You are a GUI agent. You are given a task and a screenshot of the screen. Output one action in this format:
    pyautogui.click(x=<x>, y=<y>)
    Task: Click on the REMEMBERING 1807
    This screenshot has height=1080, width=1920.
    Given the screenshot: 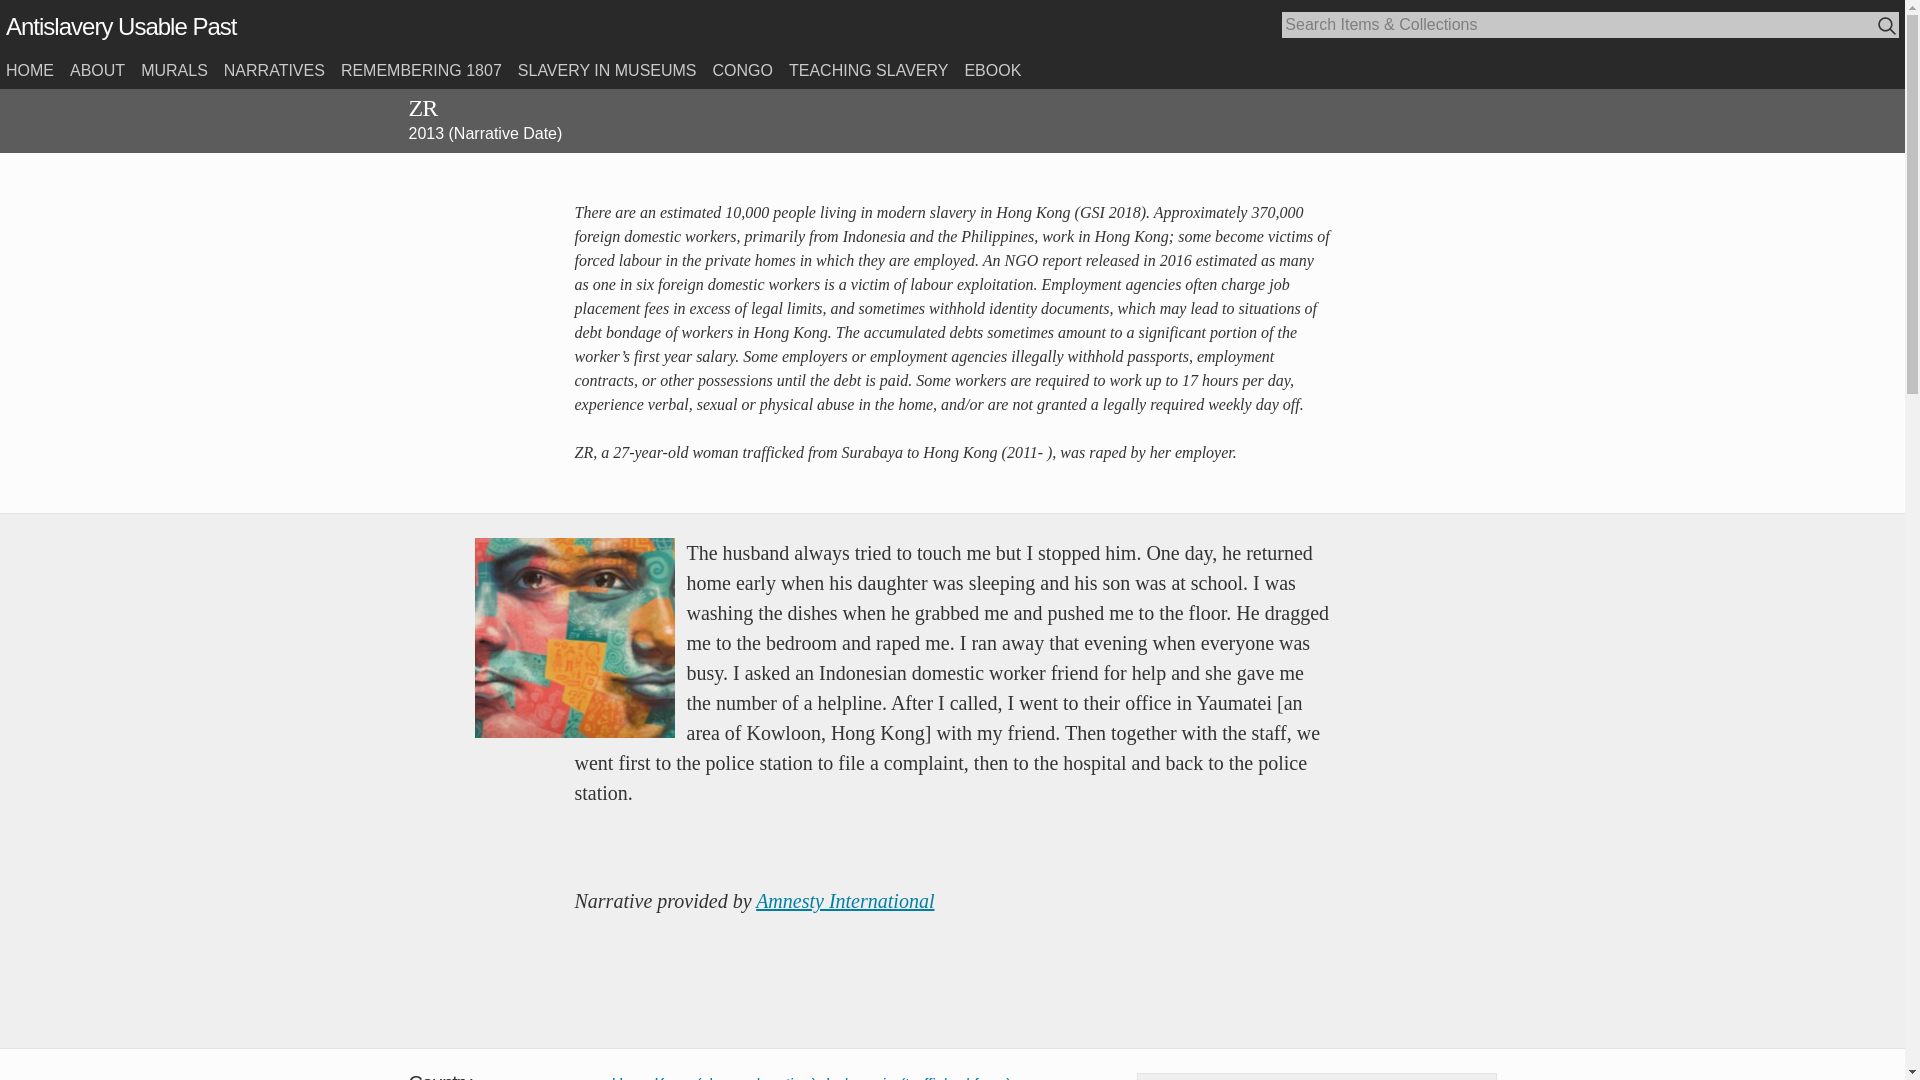 What is the action you would take?
    pyautogui.click(x=421, y=70)
    